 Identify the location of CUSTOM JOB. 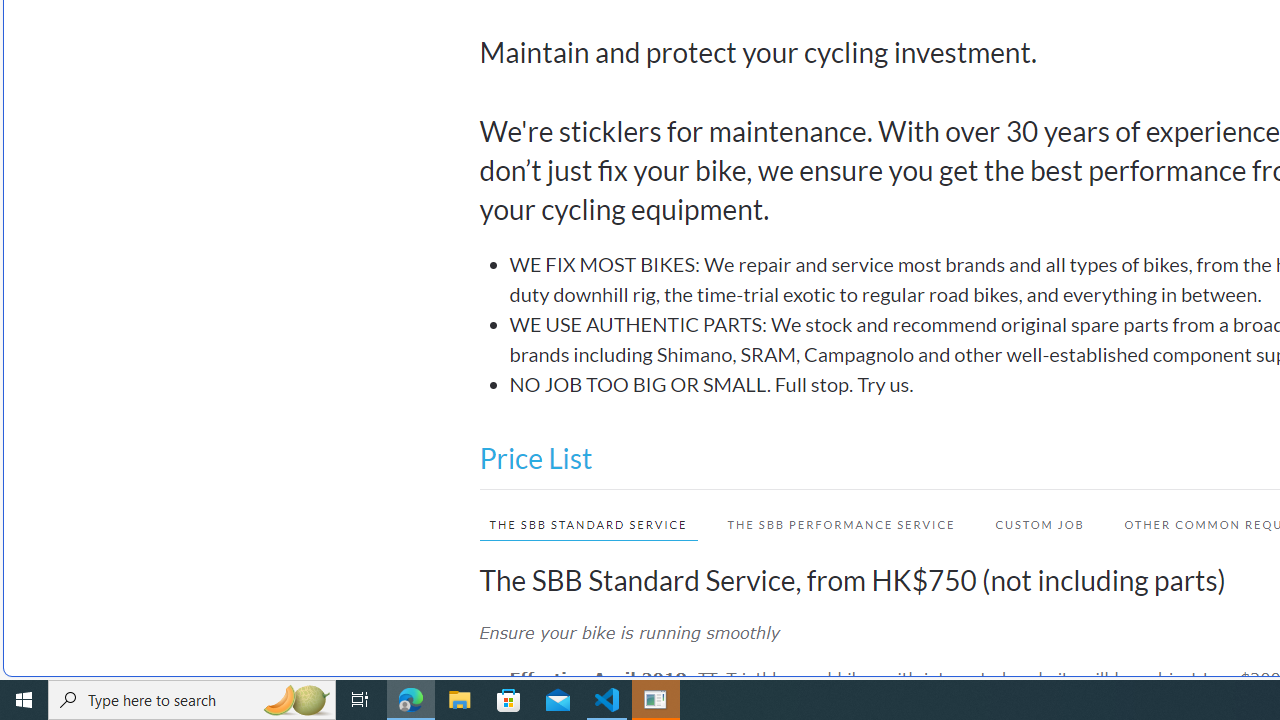
(1030, 524).